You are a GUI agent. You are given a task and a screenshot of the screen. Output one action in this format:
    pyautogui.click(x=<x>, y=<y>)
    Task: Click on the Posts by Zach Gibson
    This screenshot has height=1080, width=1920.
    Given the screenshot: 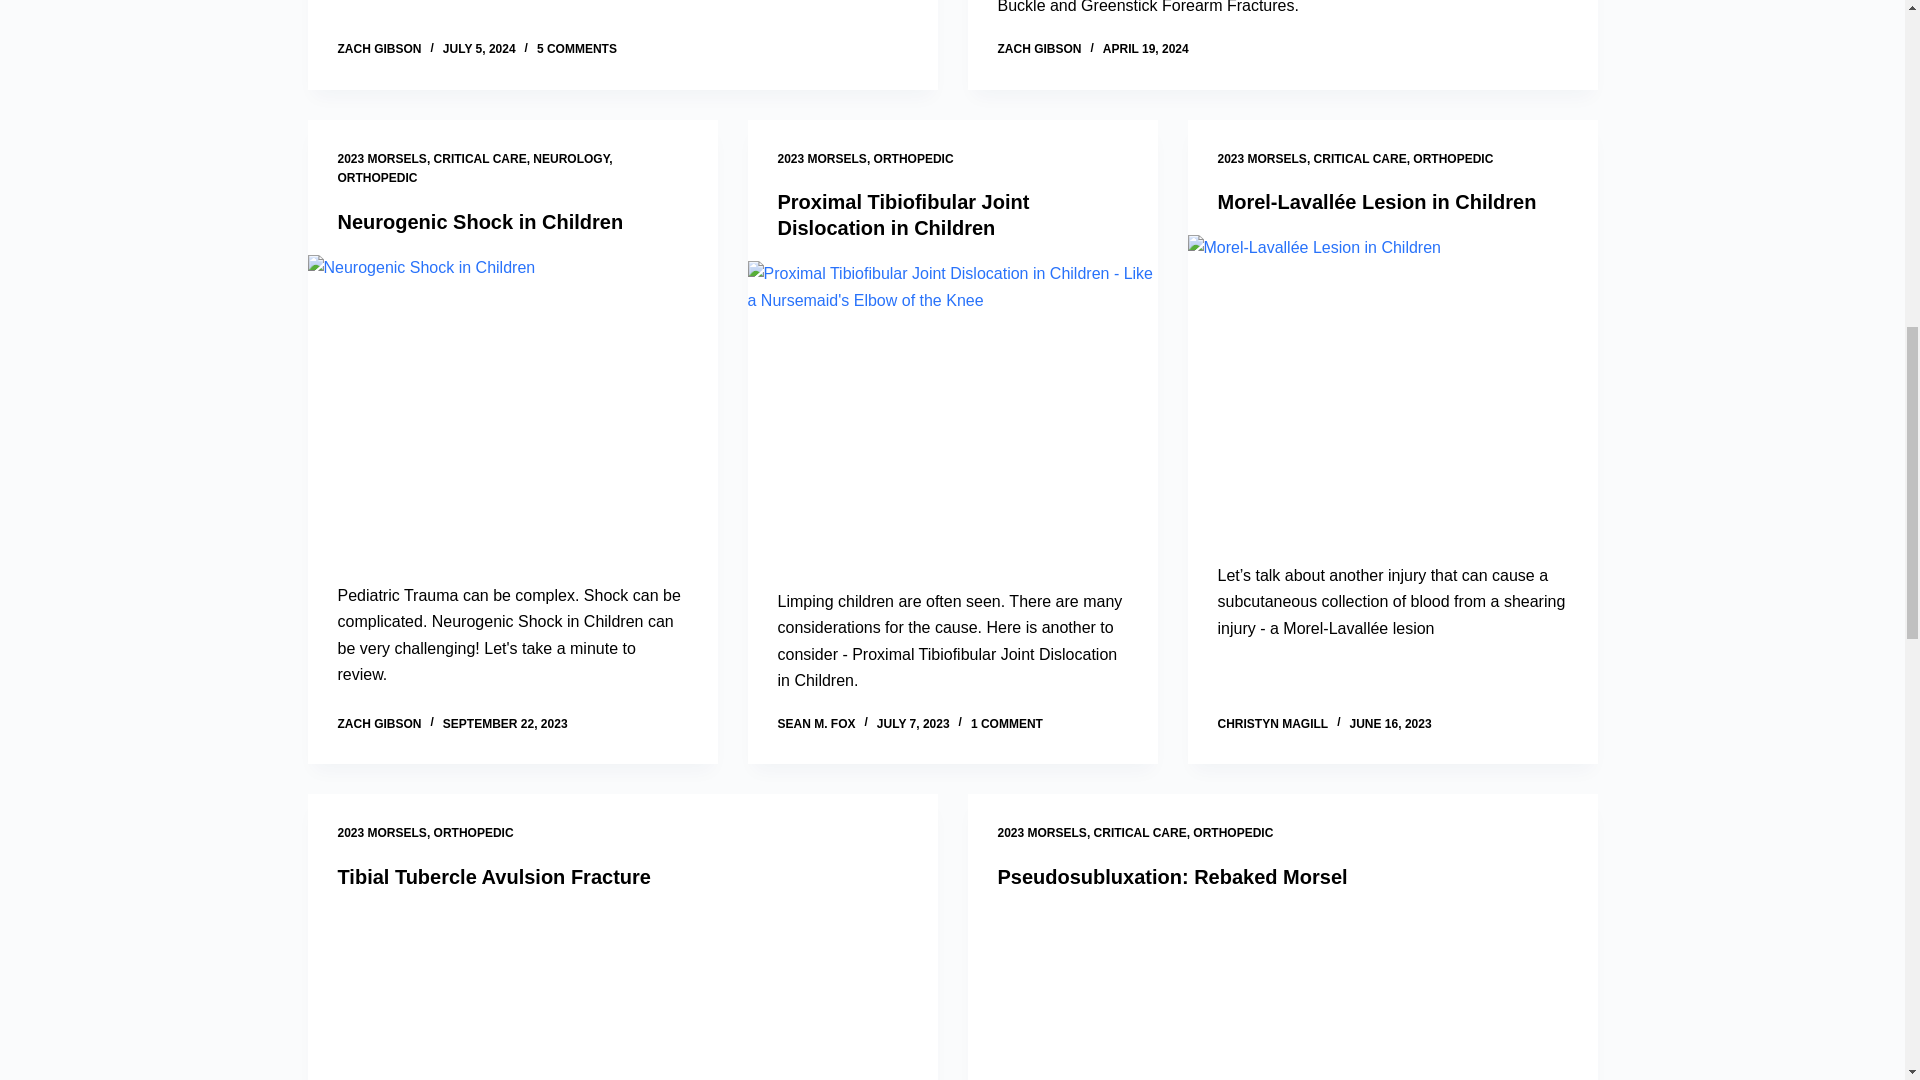 What is the action you would take?
    pyautogui.click(x=380, y=724)
    